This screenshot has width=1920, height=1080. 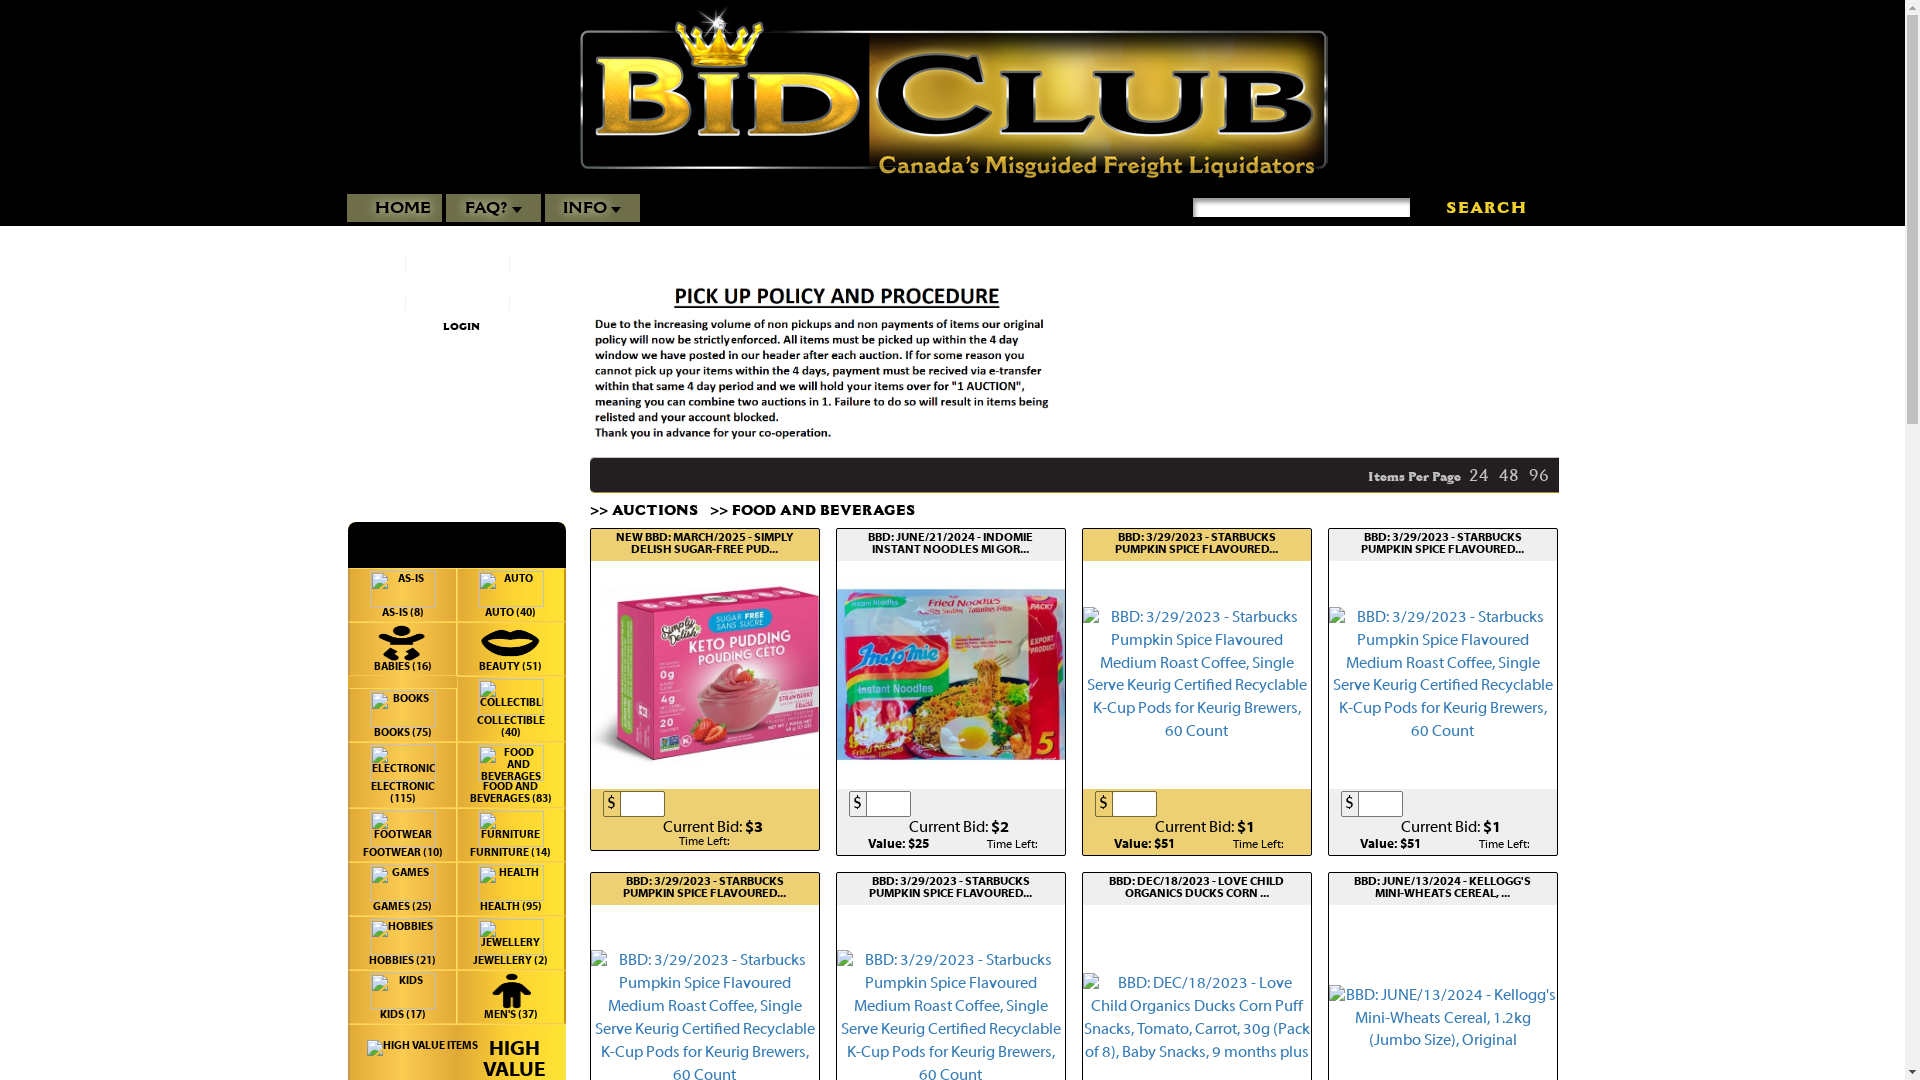 I want to click on FAQ?, so click(x=494, y=208).